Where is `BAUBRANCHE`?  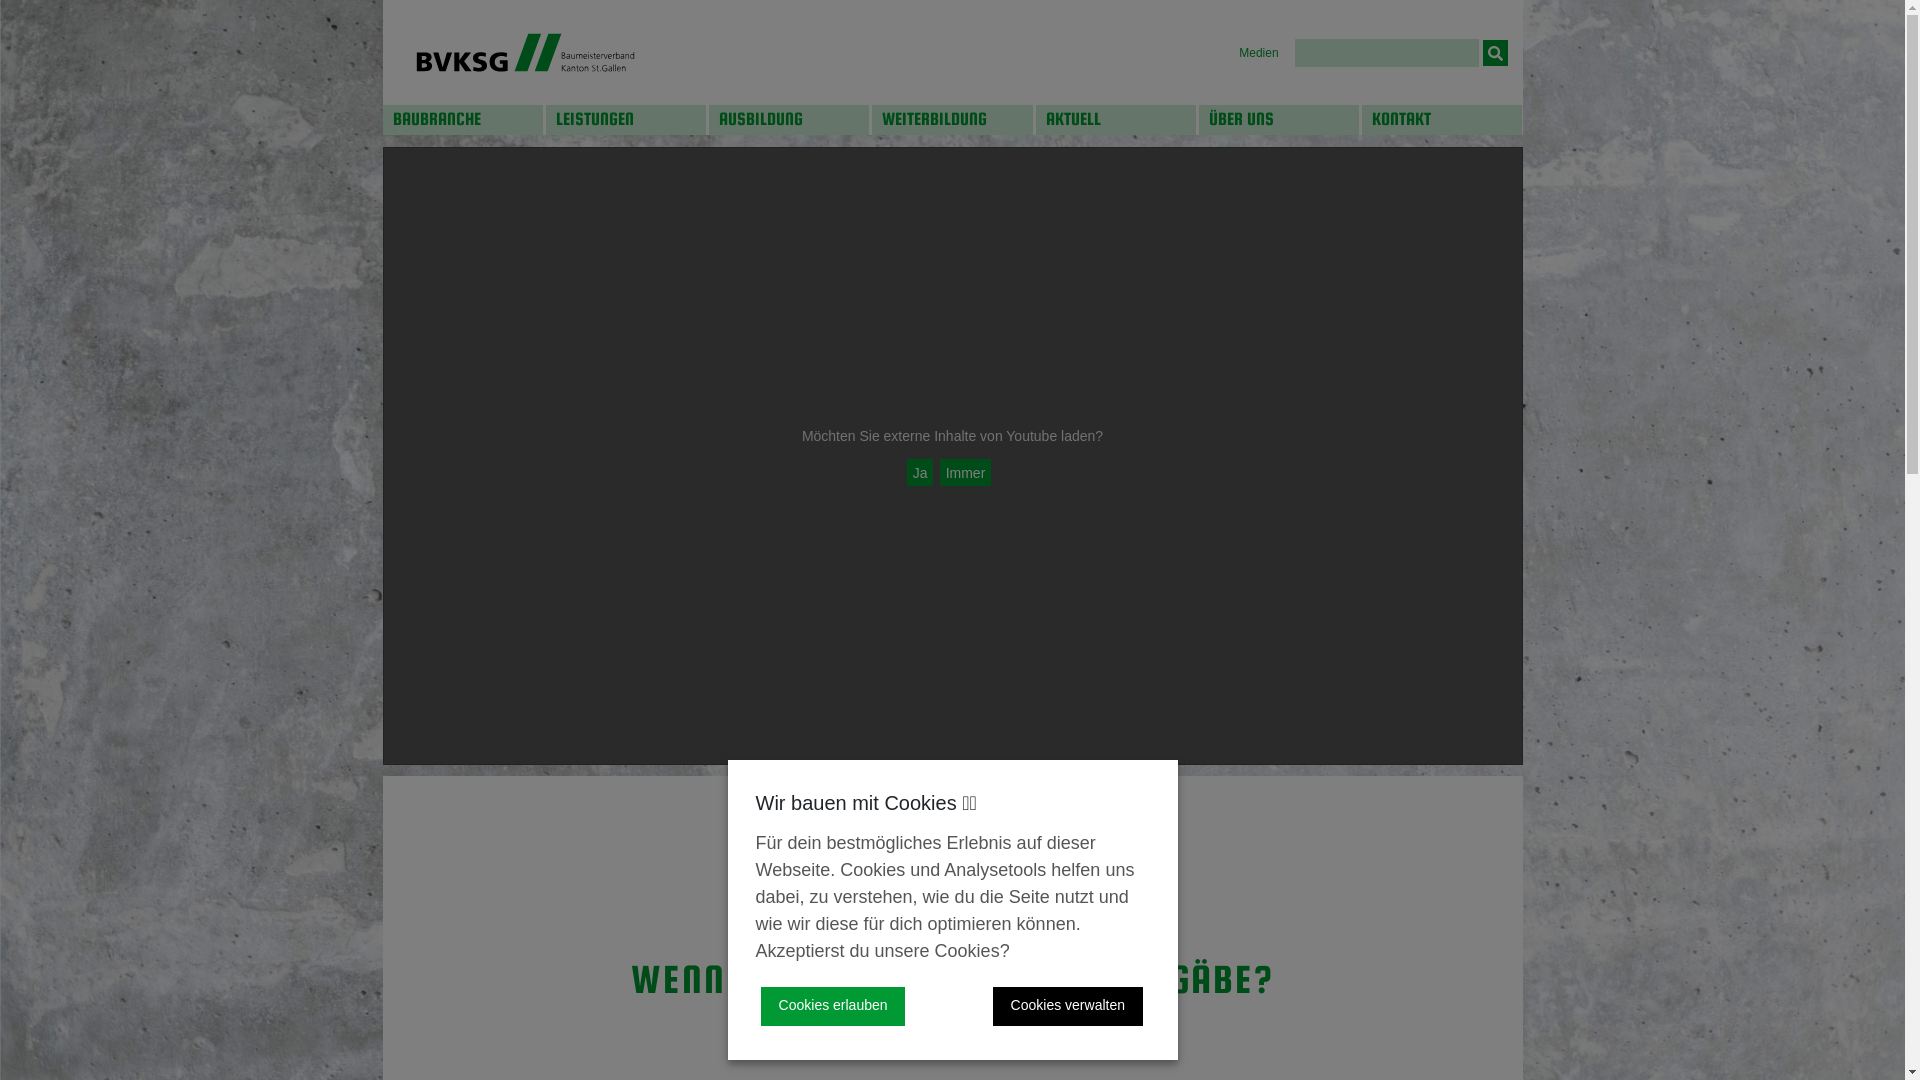 BAUBRANCHE is located at coordinates (462, 120).